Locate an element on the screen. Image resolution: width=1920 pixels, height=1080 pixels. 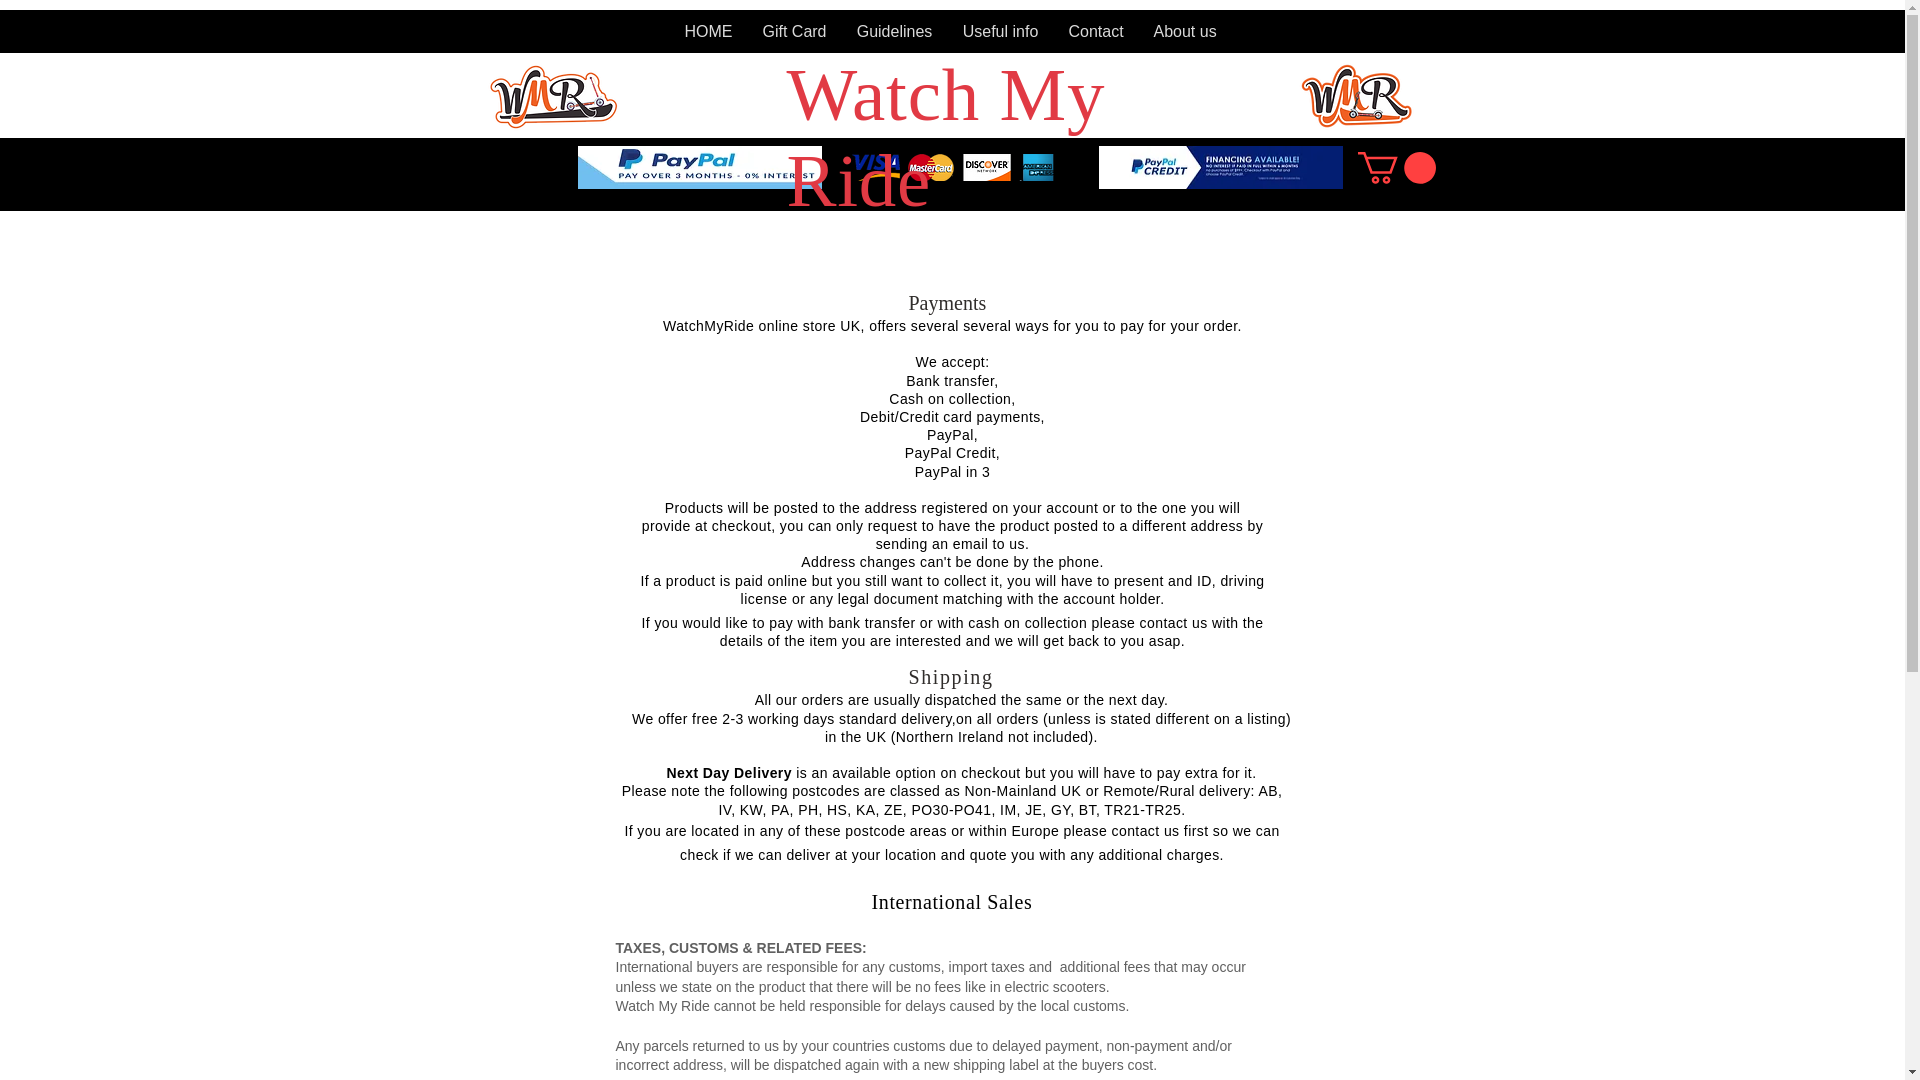
HOME is located at coordinates (709, 32).